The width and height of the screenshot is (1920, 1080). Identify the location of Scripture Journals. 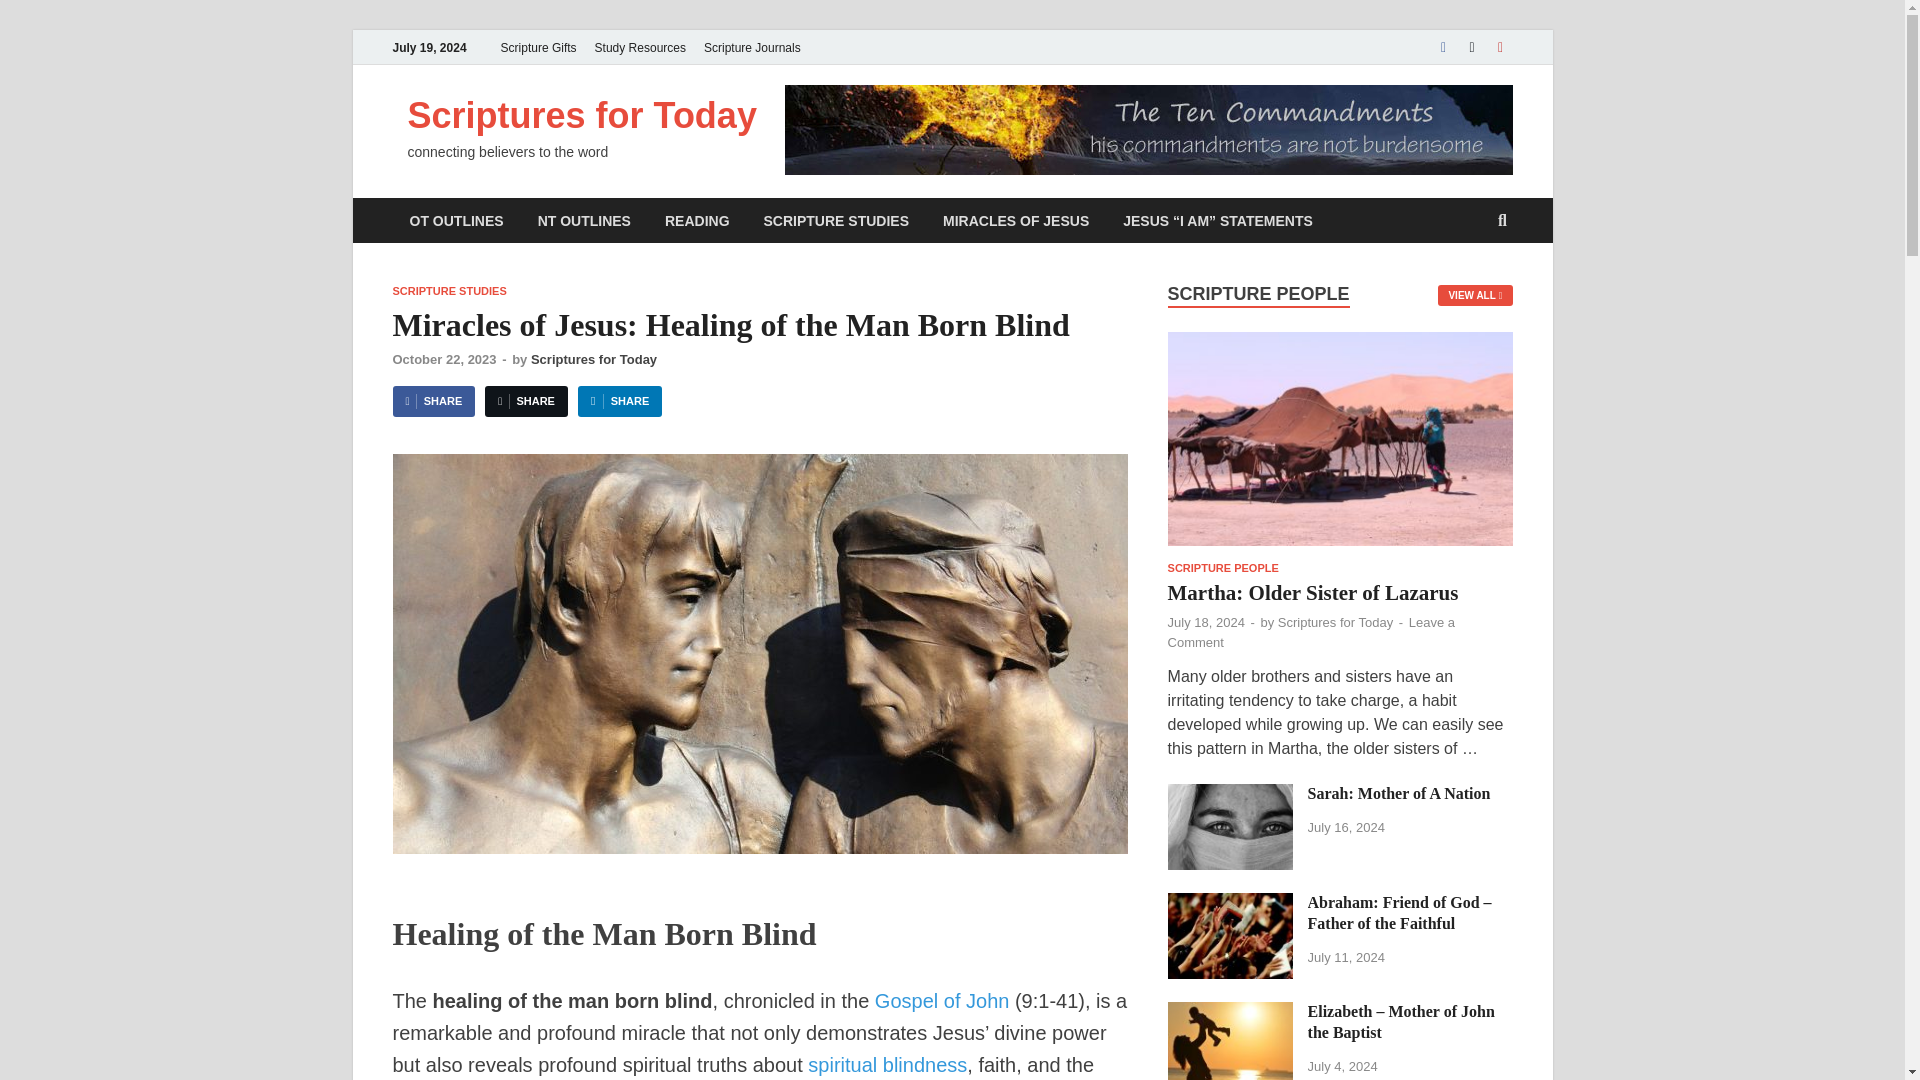
(752, 47).